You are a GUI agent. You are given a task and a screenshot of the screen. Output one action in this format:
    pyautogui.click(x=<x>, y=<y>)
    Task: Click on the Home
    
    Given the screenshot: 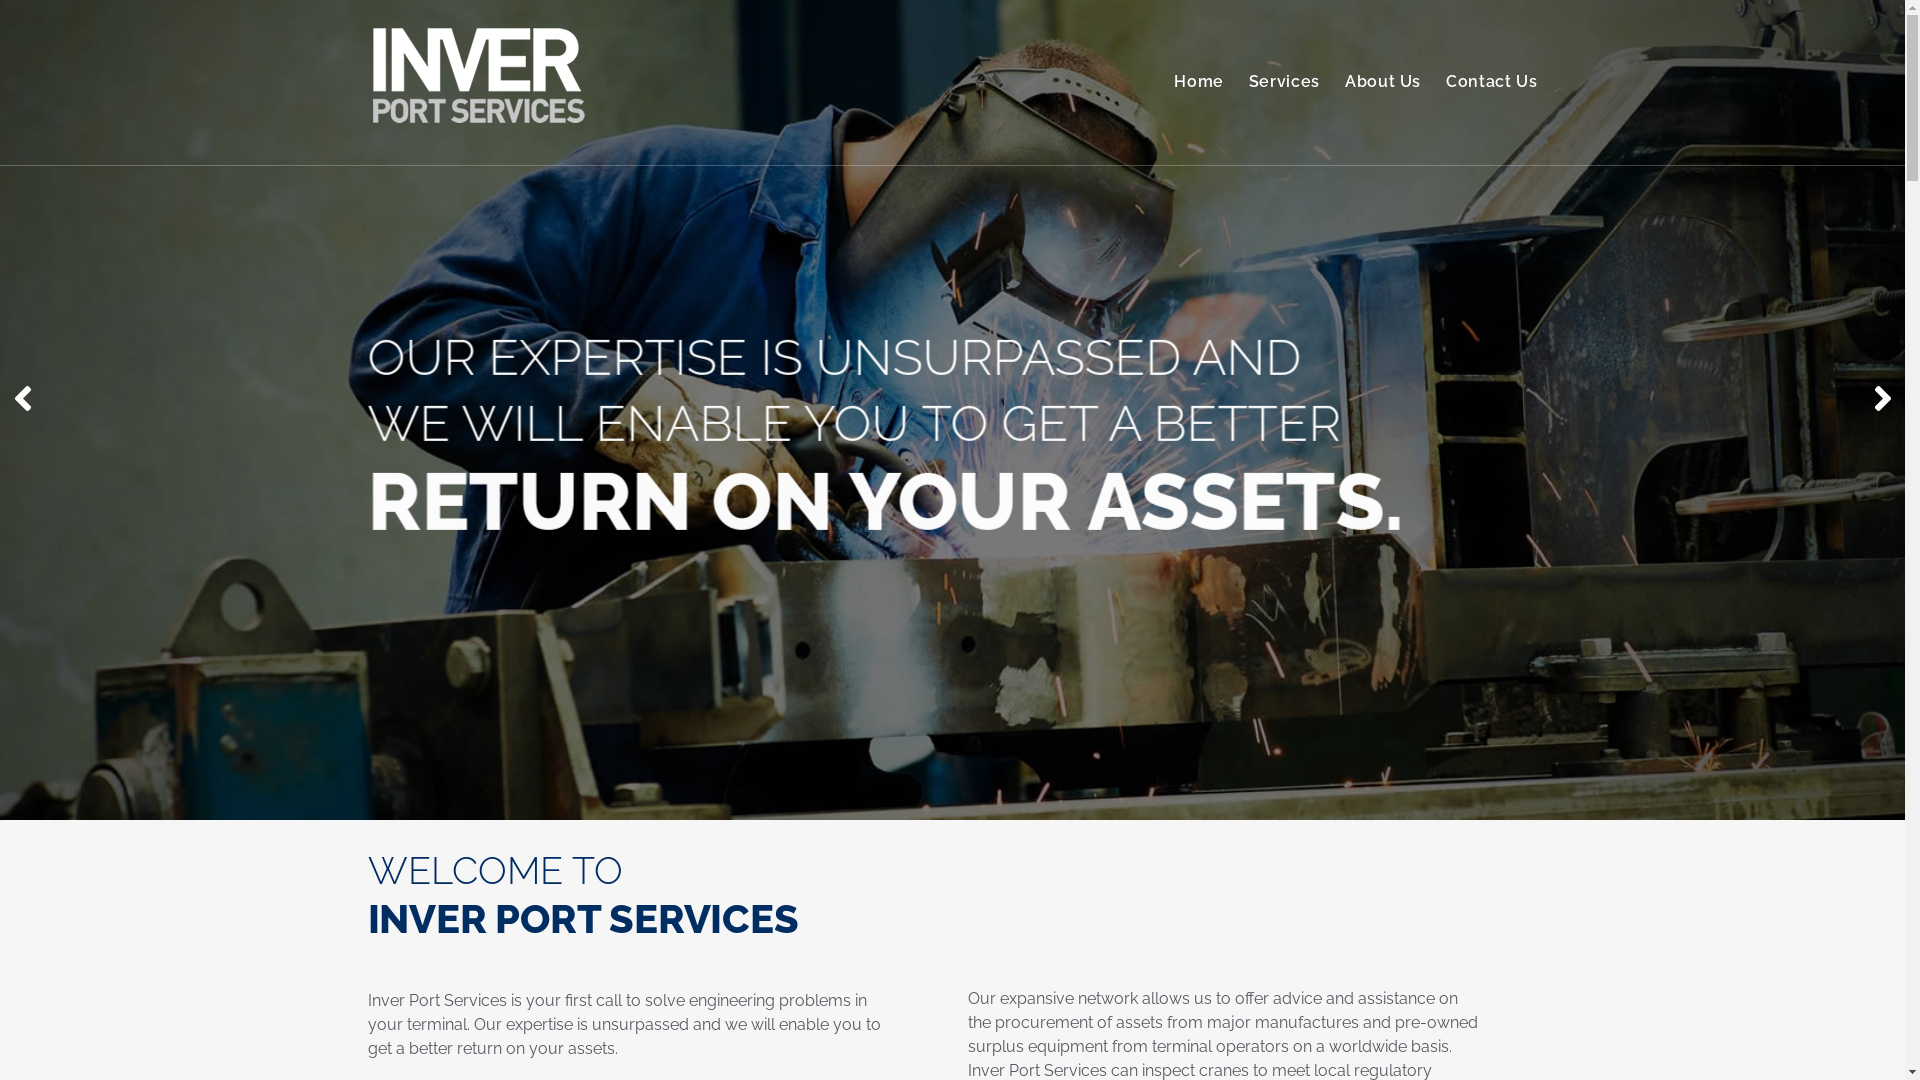 What is the action you would take?
    pyautogui.click(x=1199, y=82)
    